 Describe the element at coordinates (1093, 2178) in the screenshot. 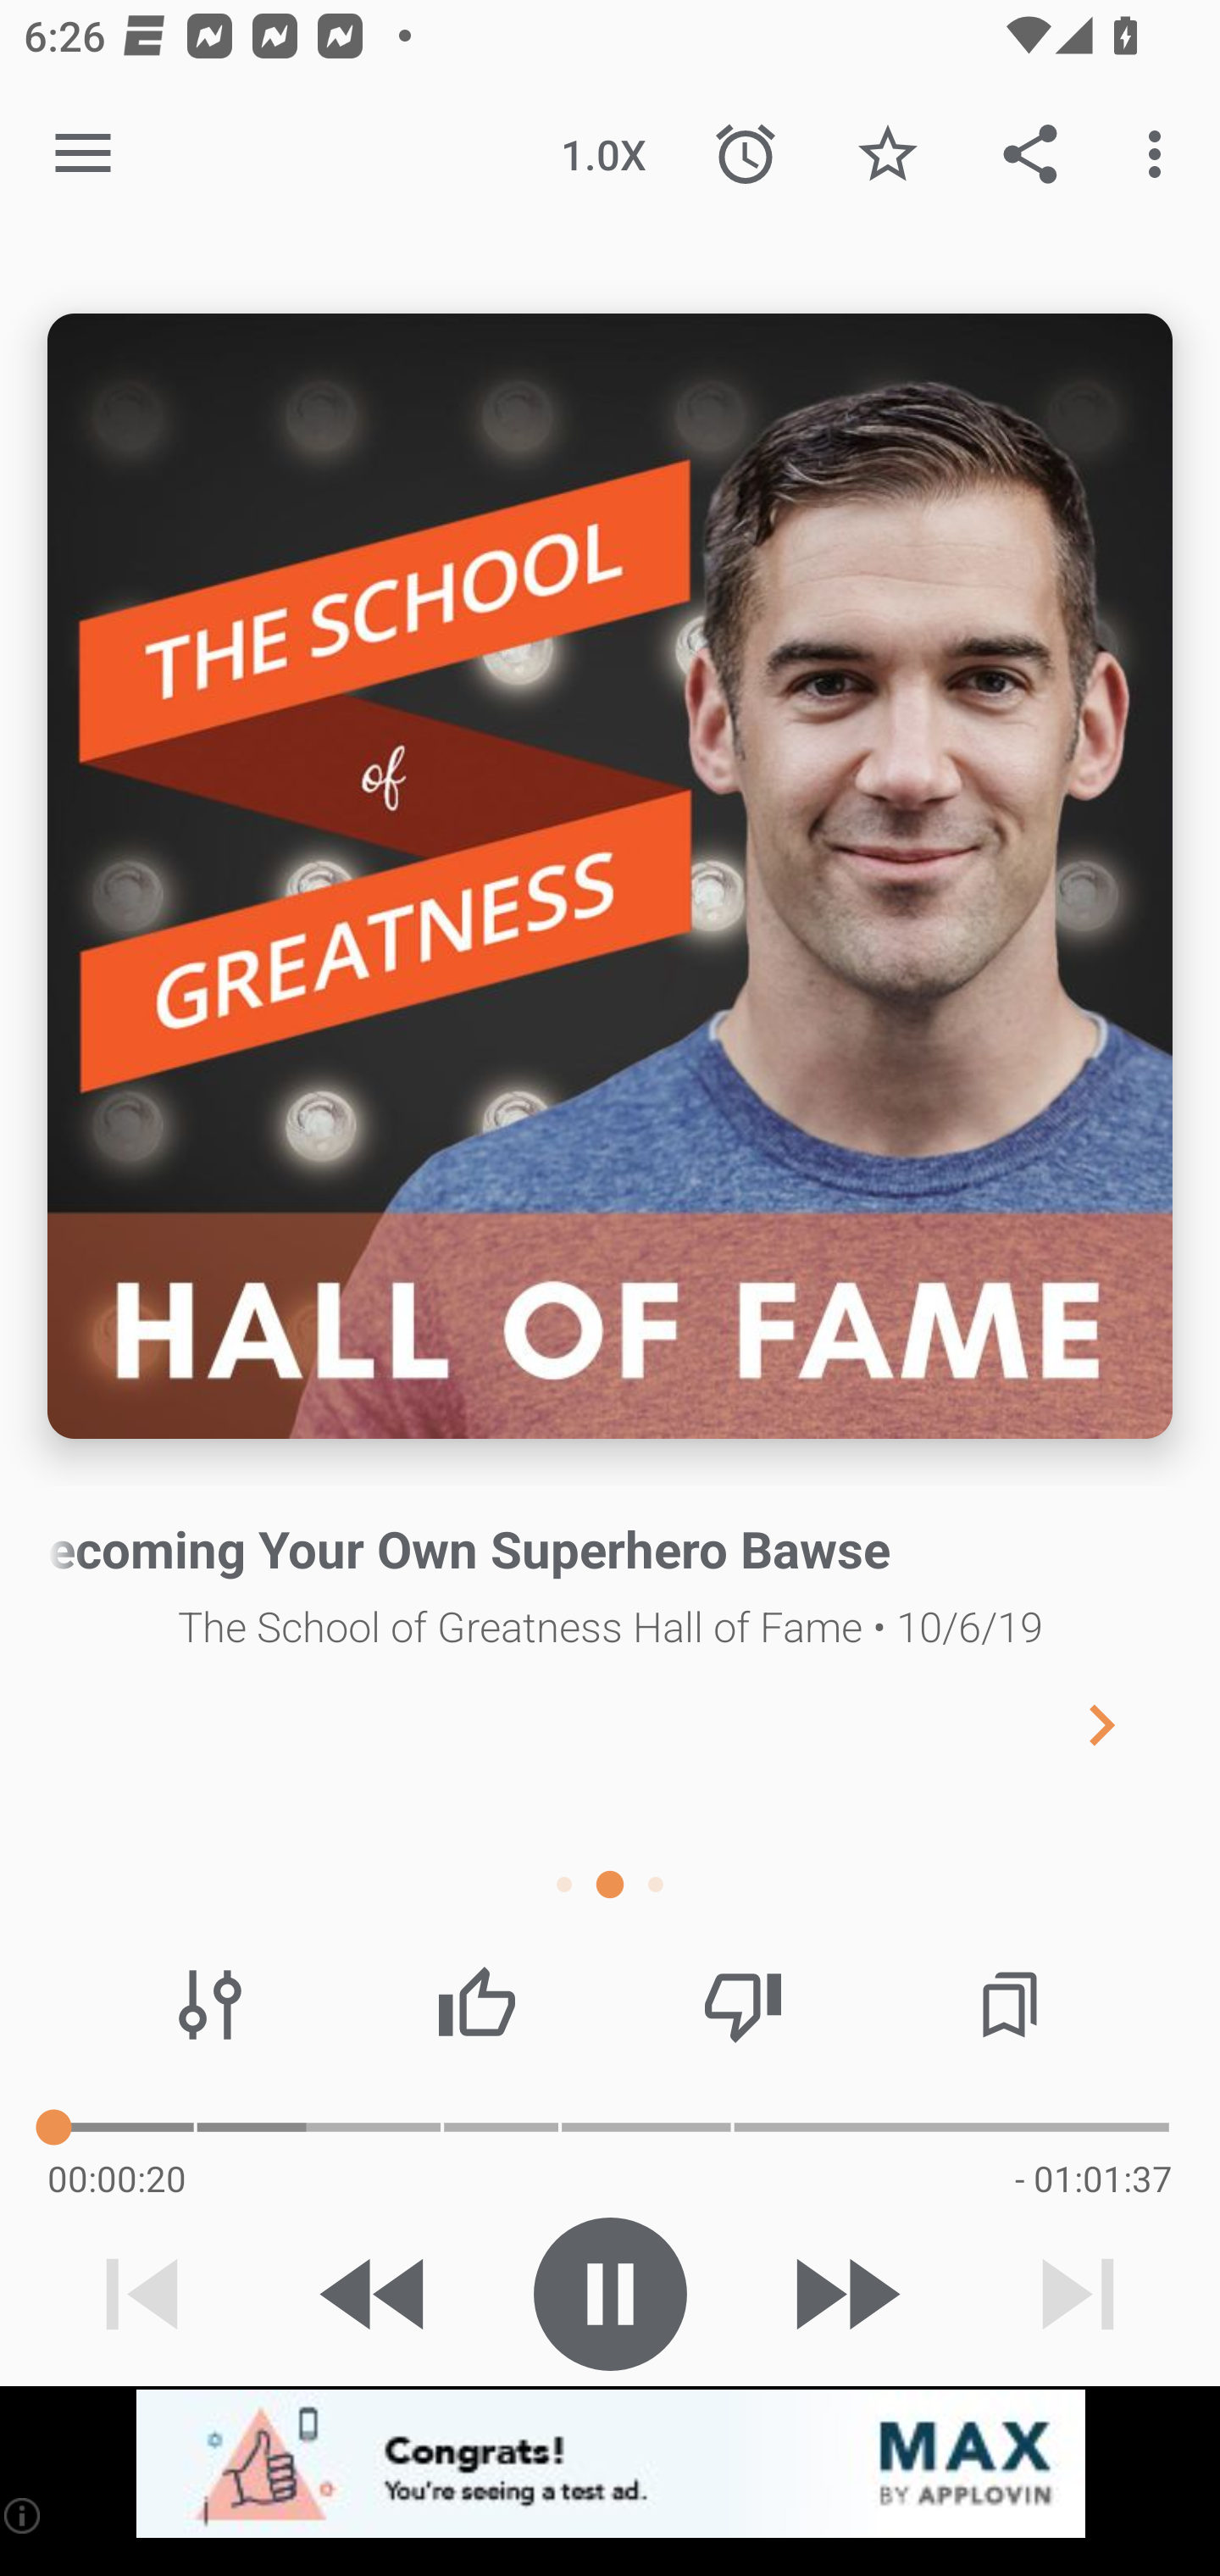

I see `- 01:01:37` at that location.